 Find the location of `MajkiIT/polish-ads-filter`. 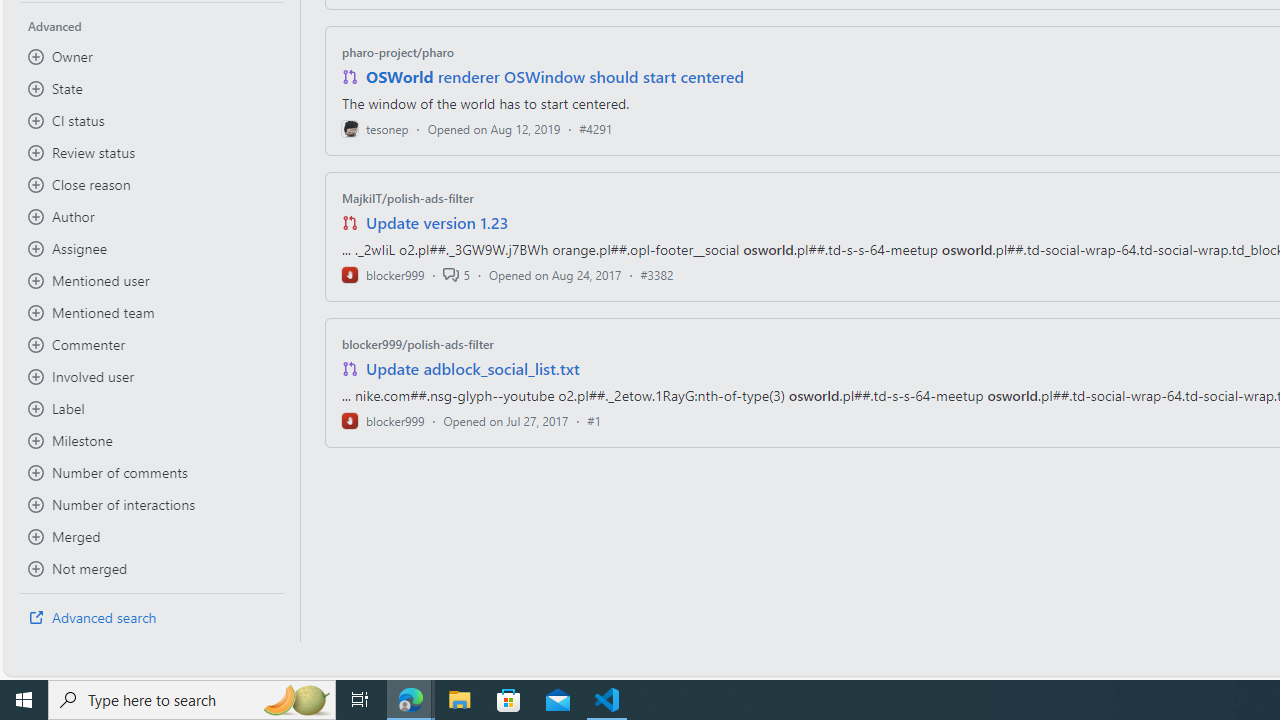

MajkiIT/polish-ads-filter is located at coordinates (407, 198).